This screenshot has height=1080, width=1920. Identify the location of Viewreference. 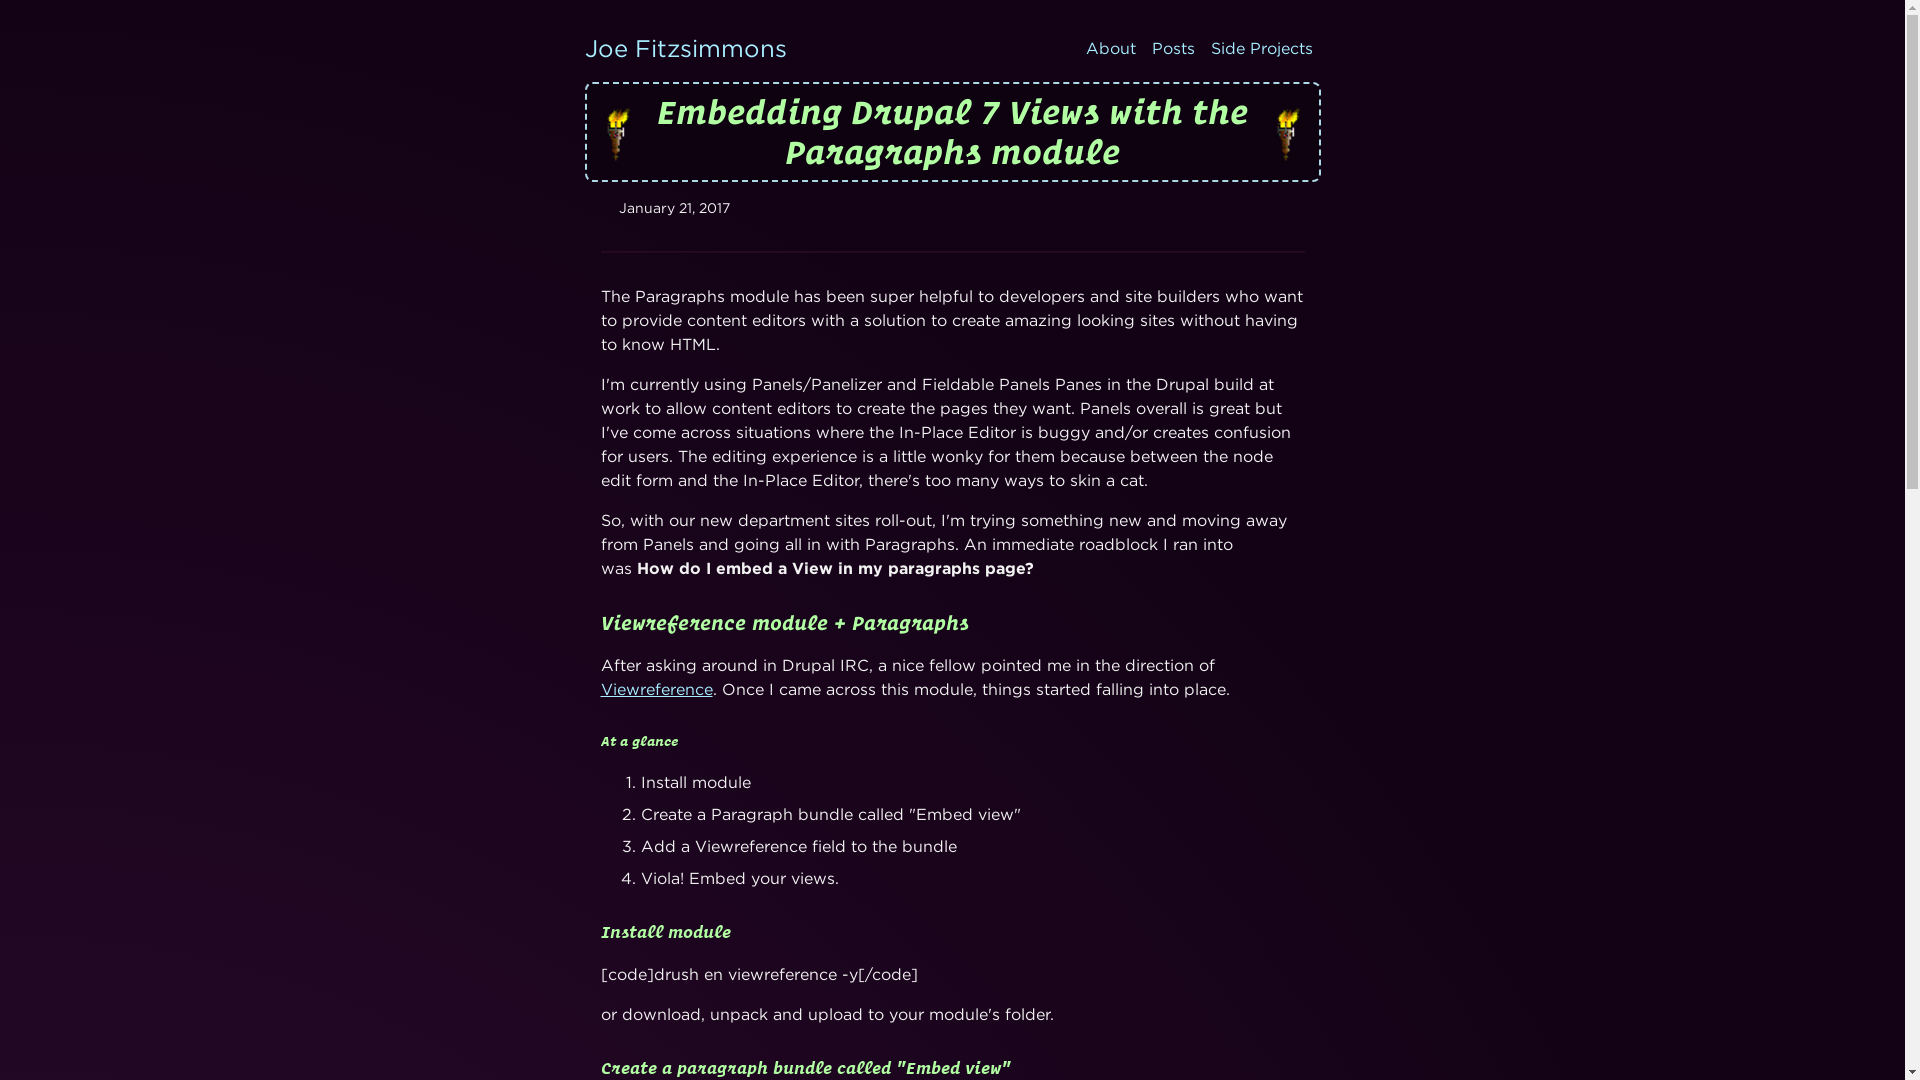
(656, 689).